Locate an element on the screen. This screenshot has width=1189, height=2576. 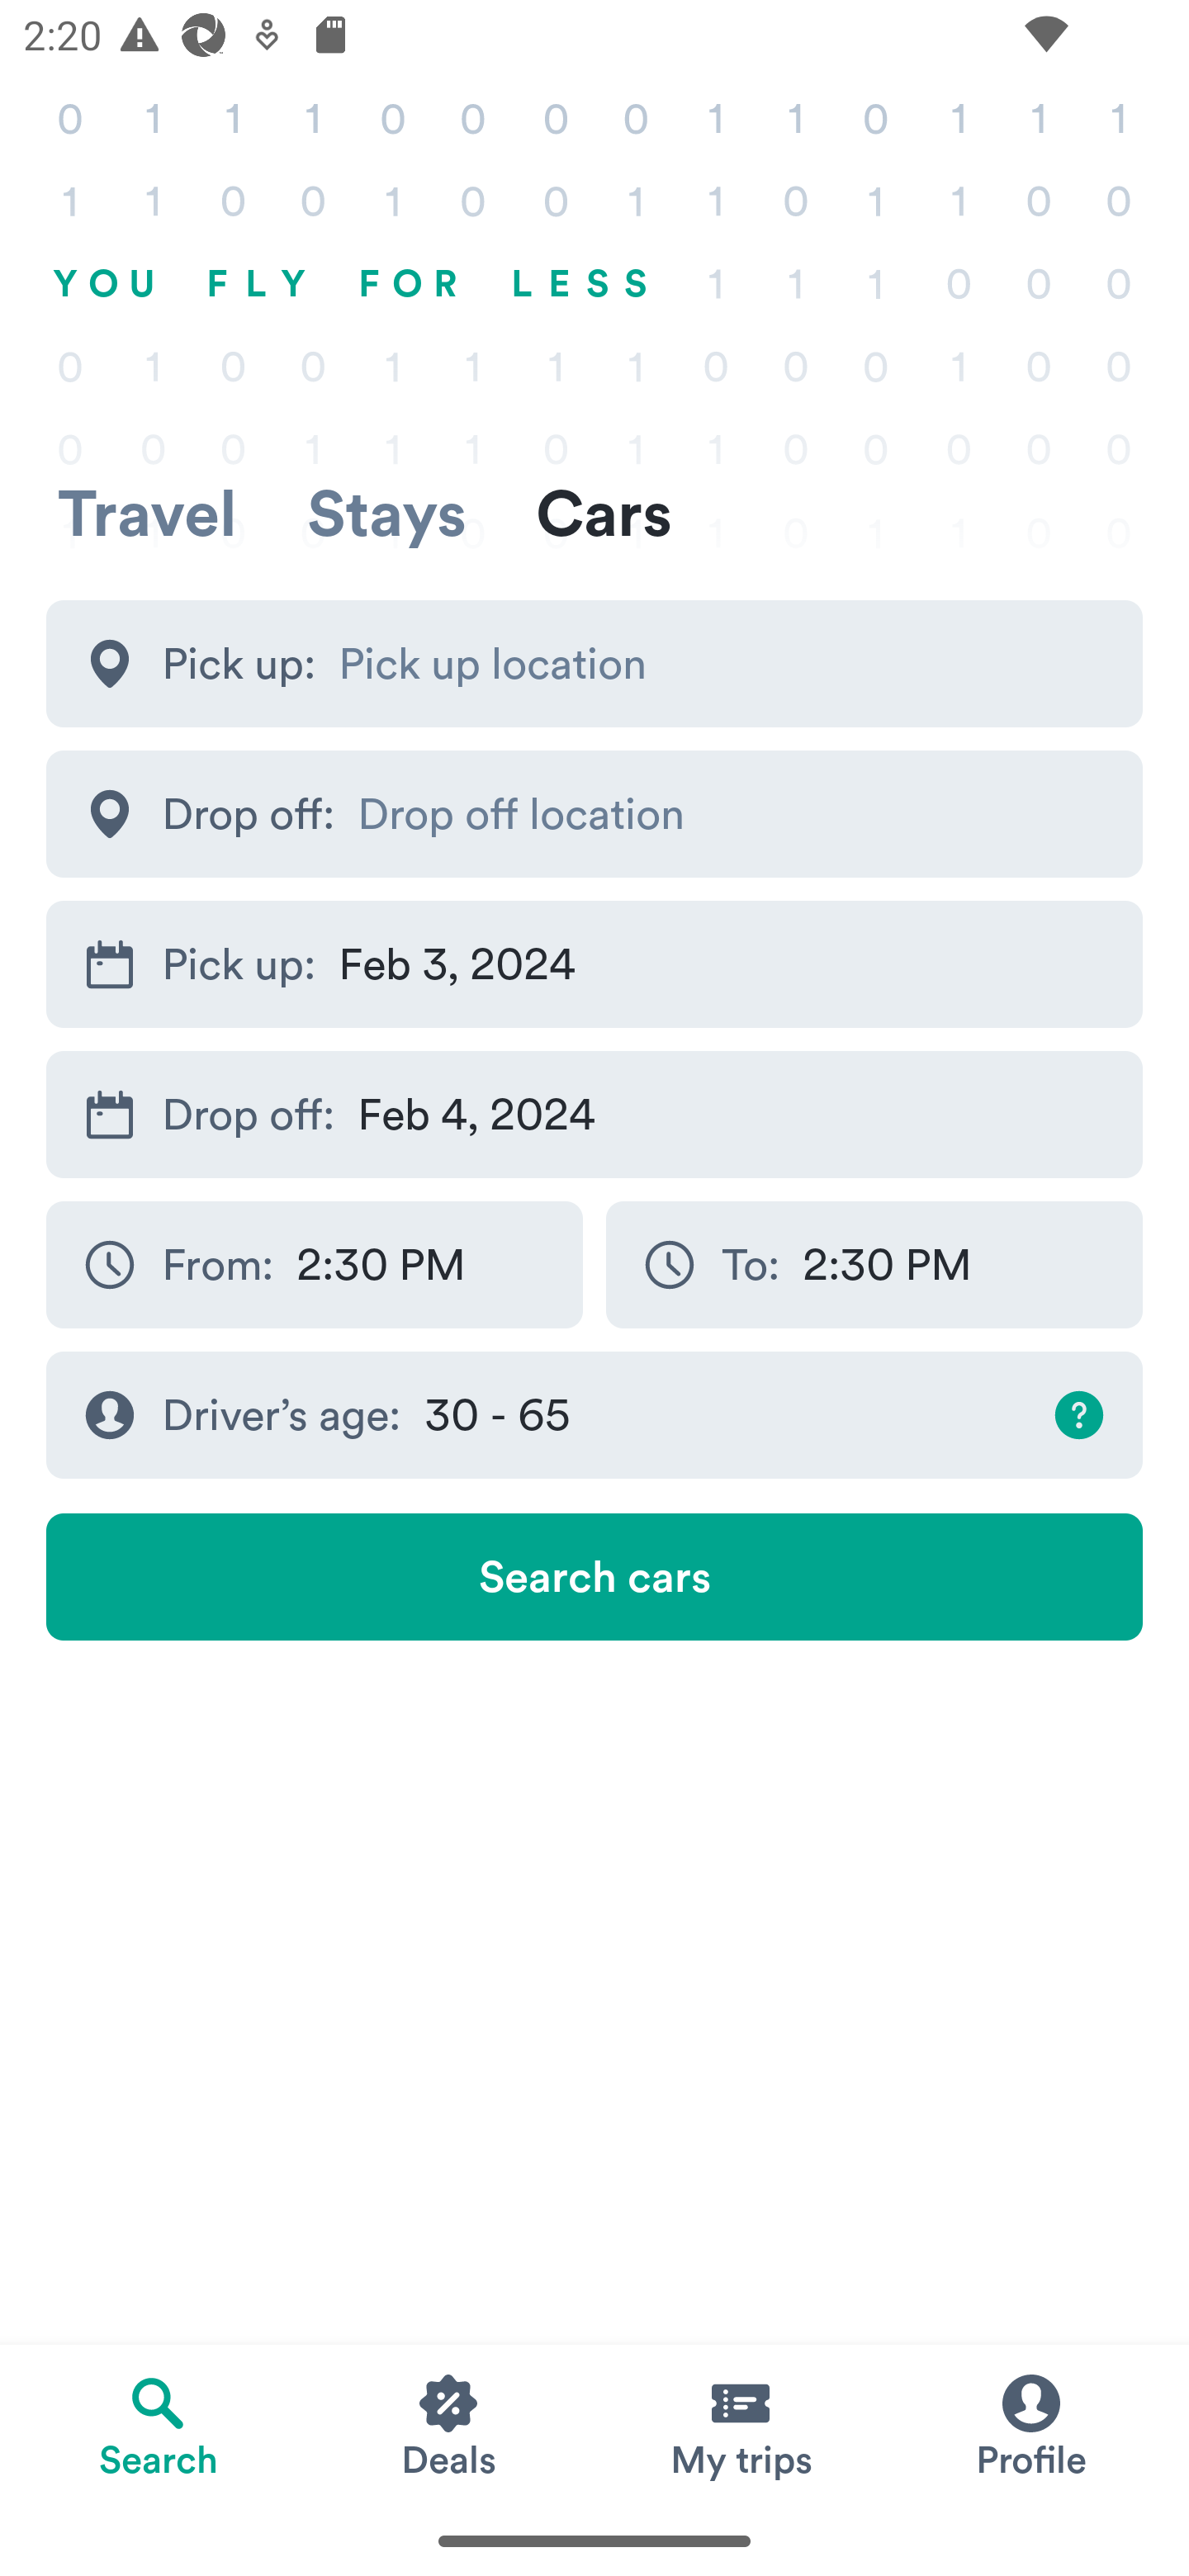
Stays is located at coordinates (386, 512).